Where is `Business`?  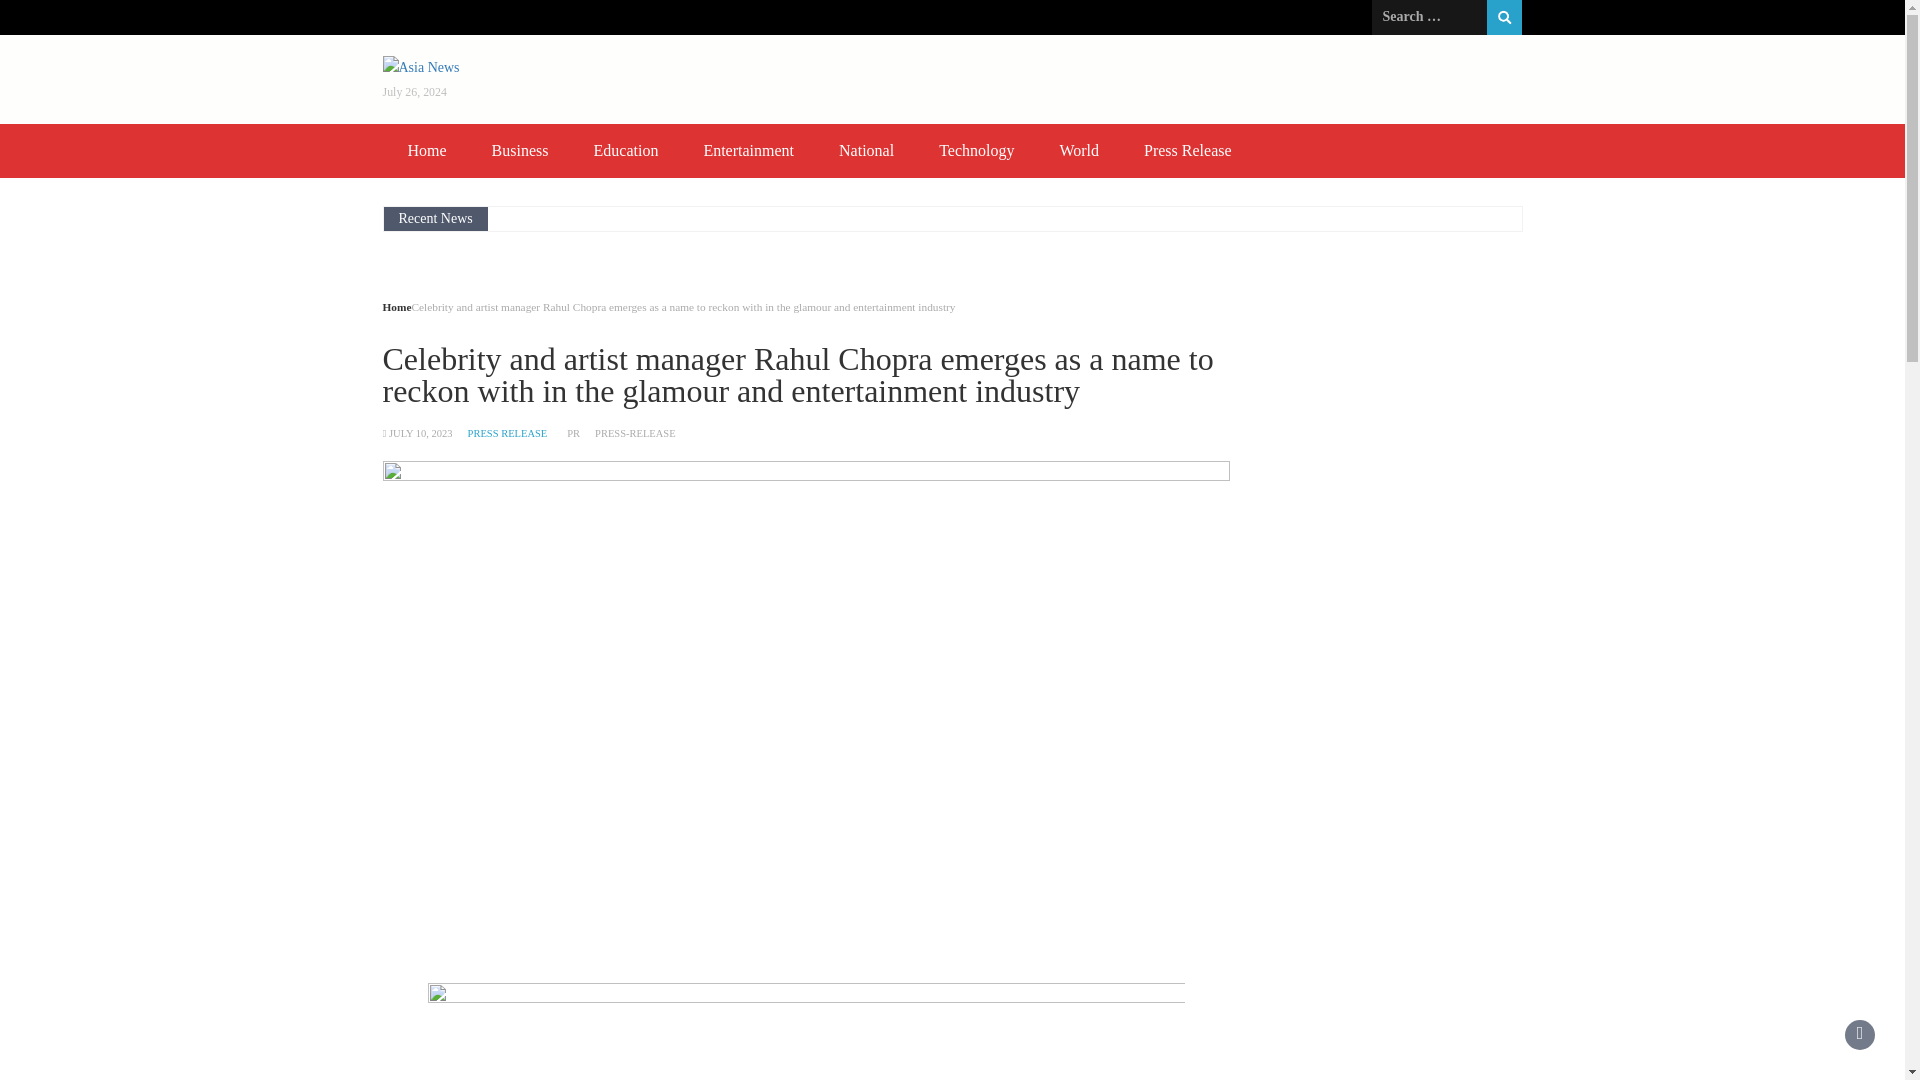 Business is located at coordinates (520, 151).